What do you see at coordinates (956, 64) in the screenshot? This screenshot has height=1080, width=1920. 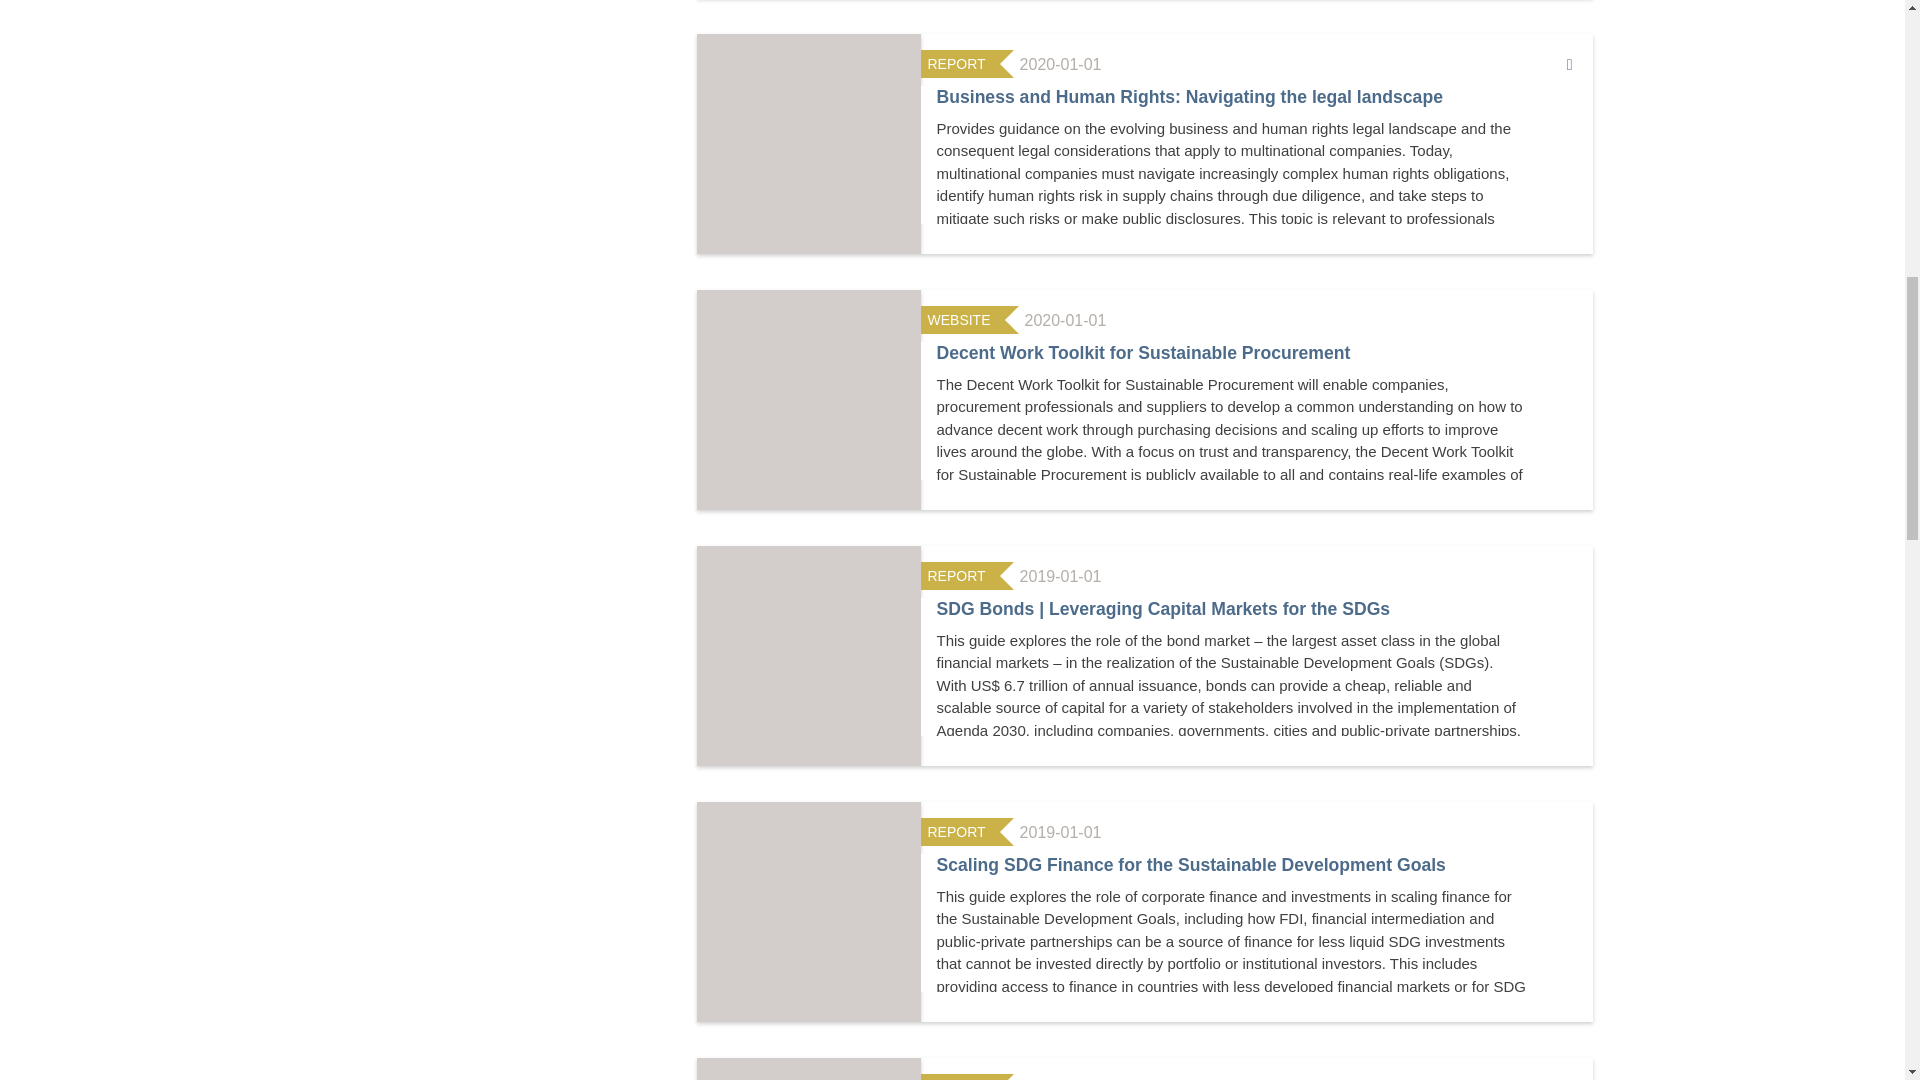 I see `translation missing: en.report` at bounding box center [956, 64].